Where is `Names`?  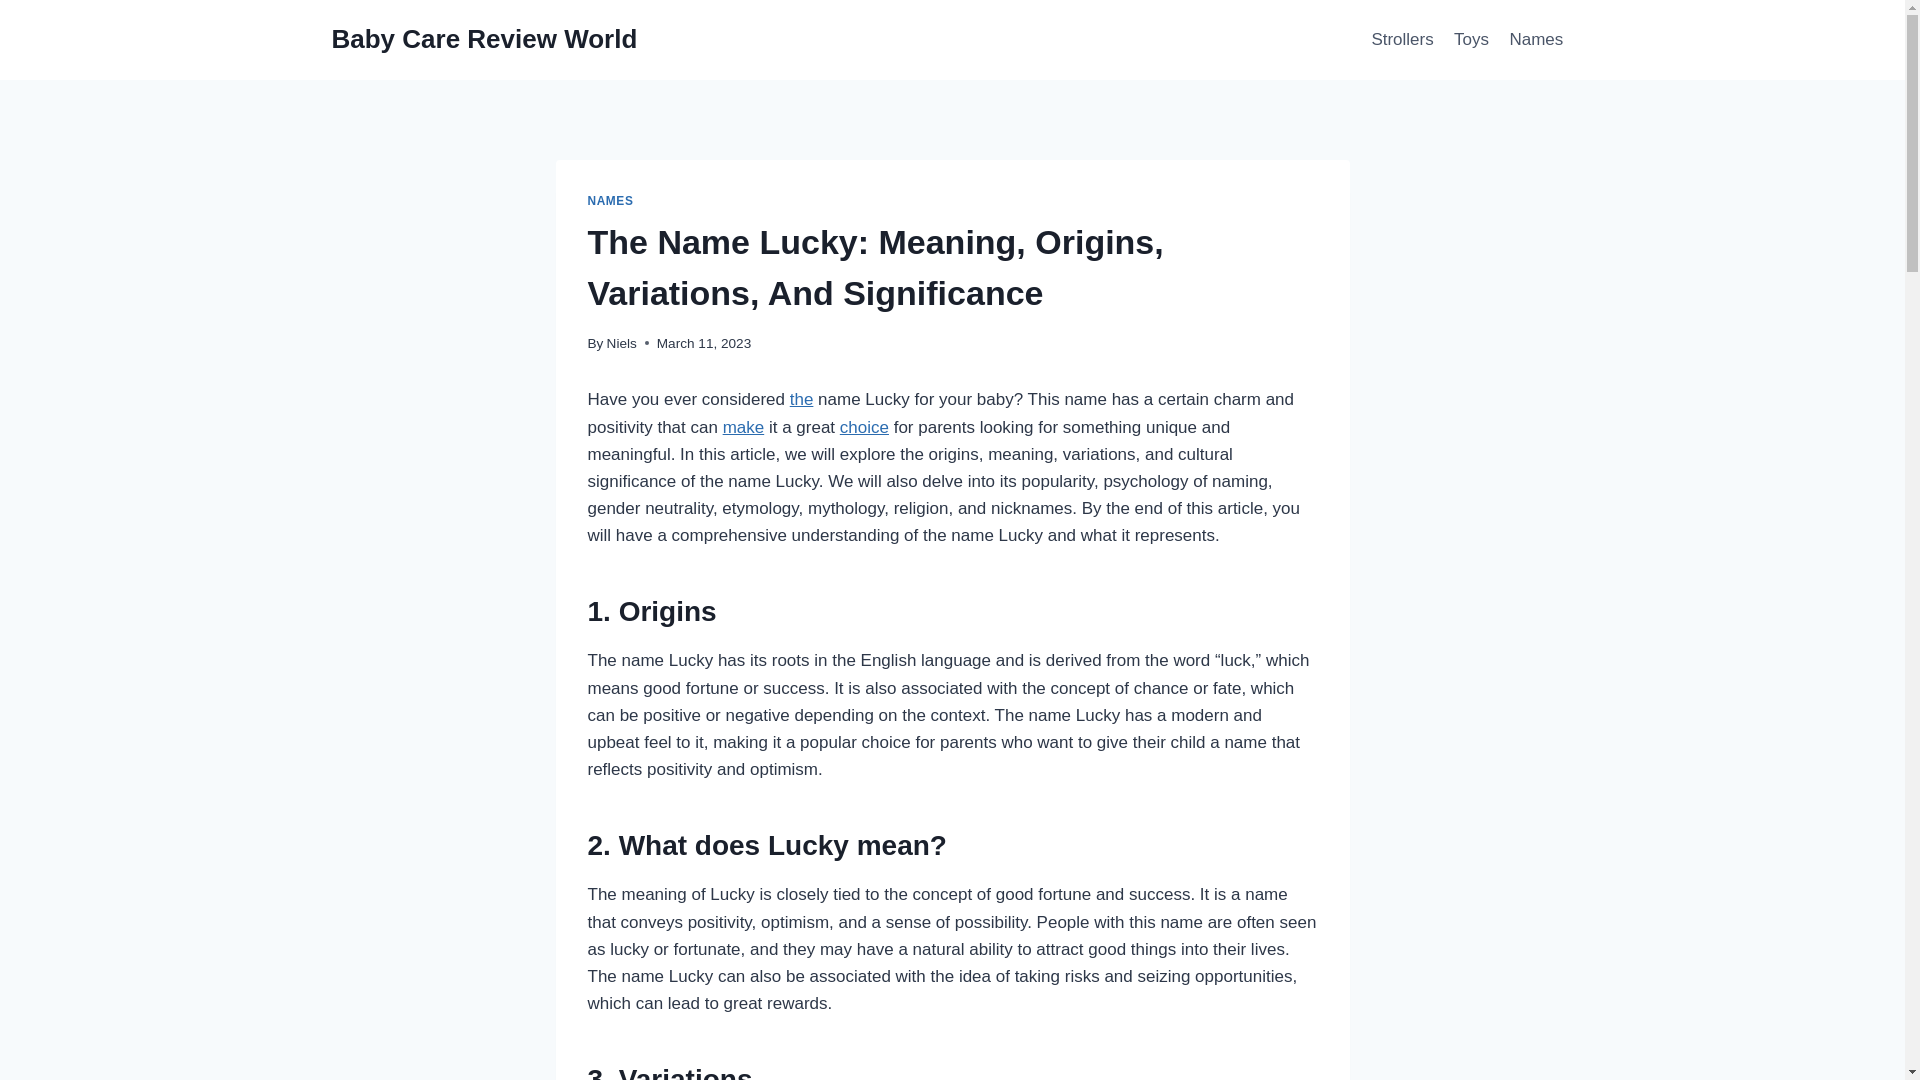
Names is located at coordinates (1536, 40).